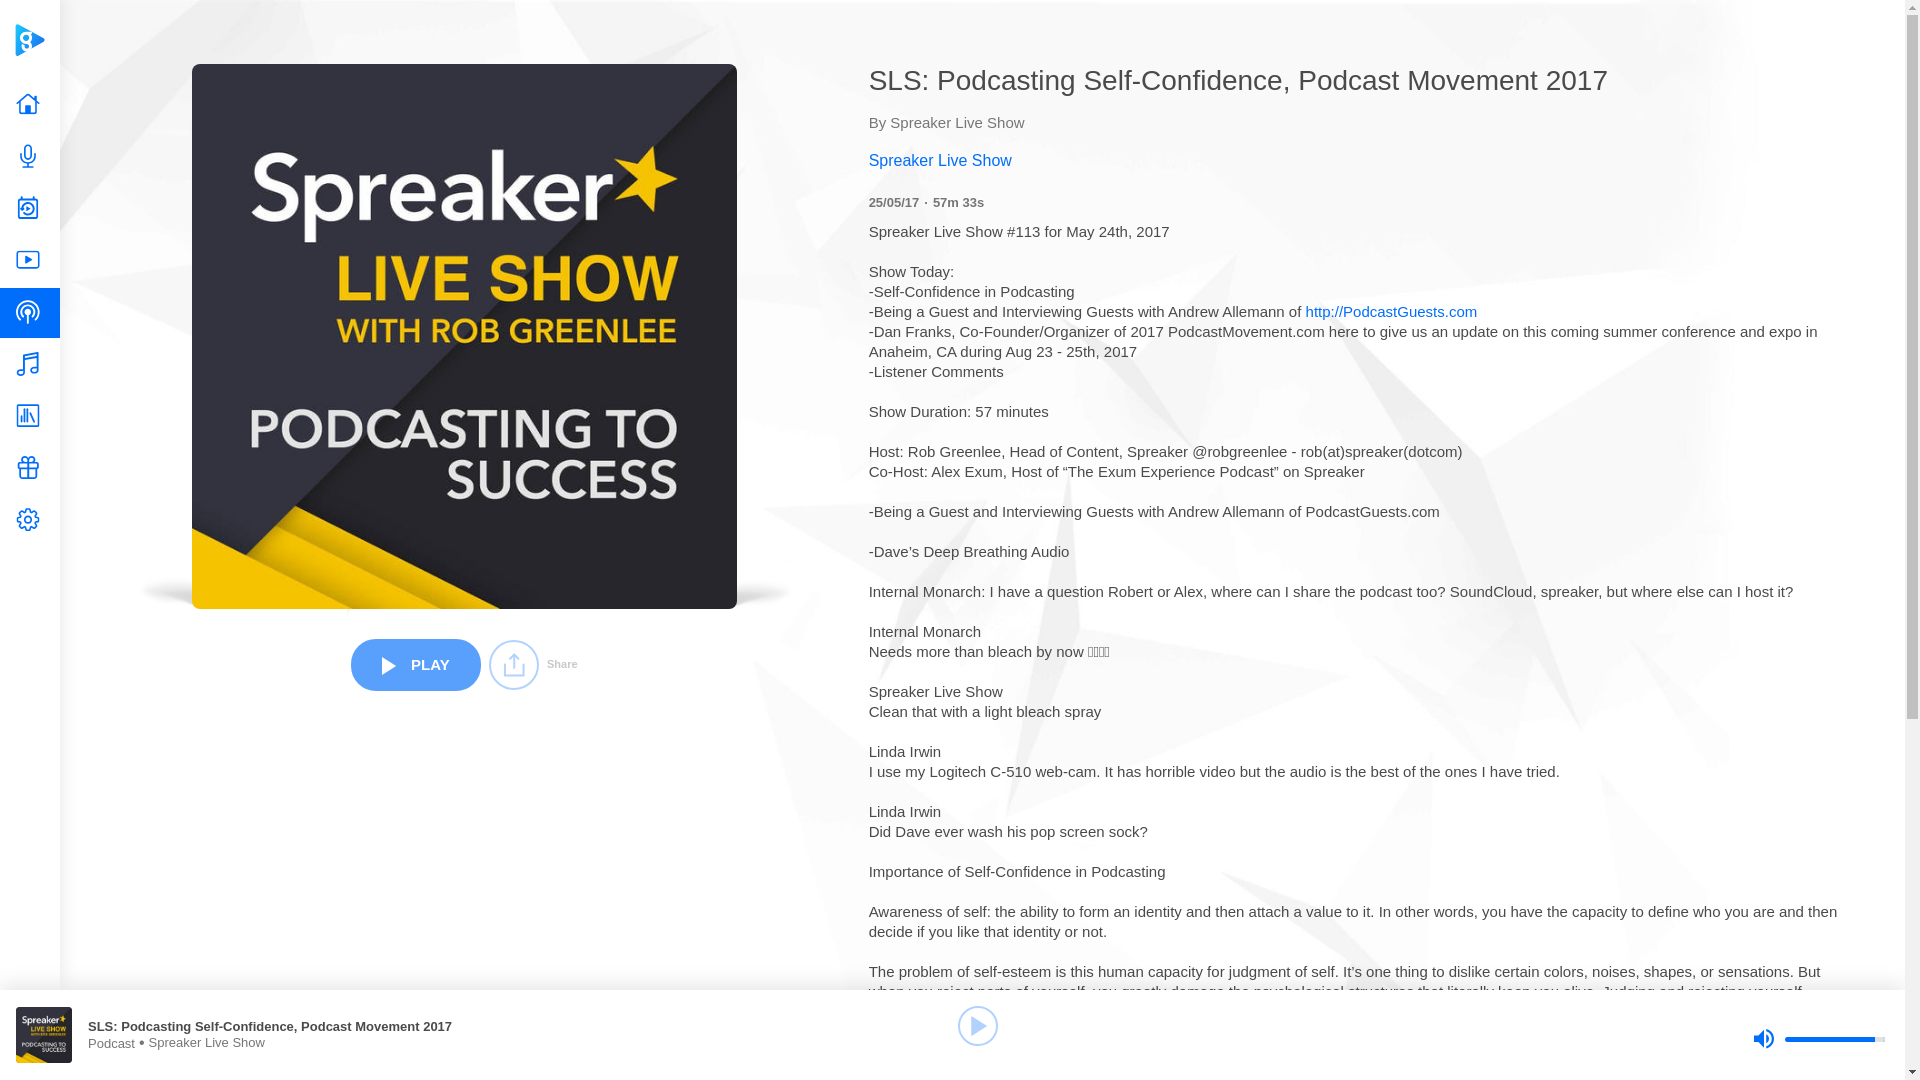 This screenshot has height=1080, width=1920. What do you see at coordinates (282, 1026) in the screenshot?
I see `SLS: Podcasting Self-Confidence, Podcast Movement 2017` at bounding box center [282, 1026].